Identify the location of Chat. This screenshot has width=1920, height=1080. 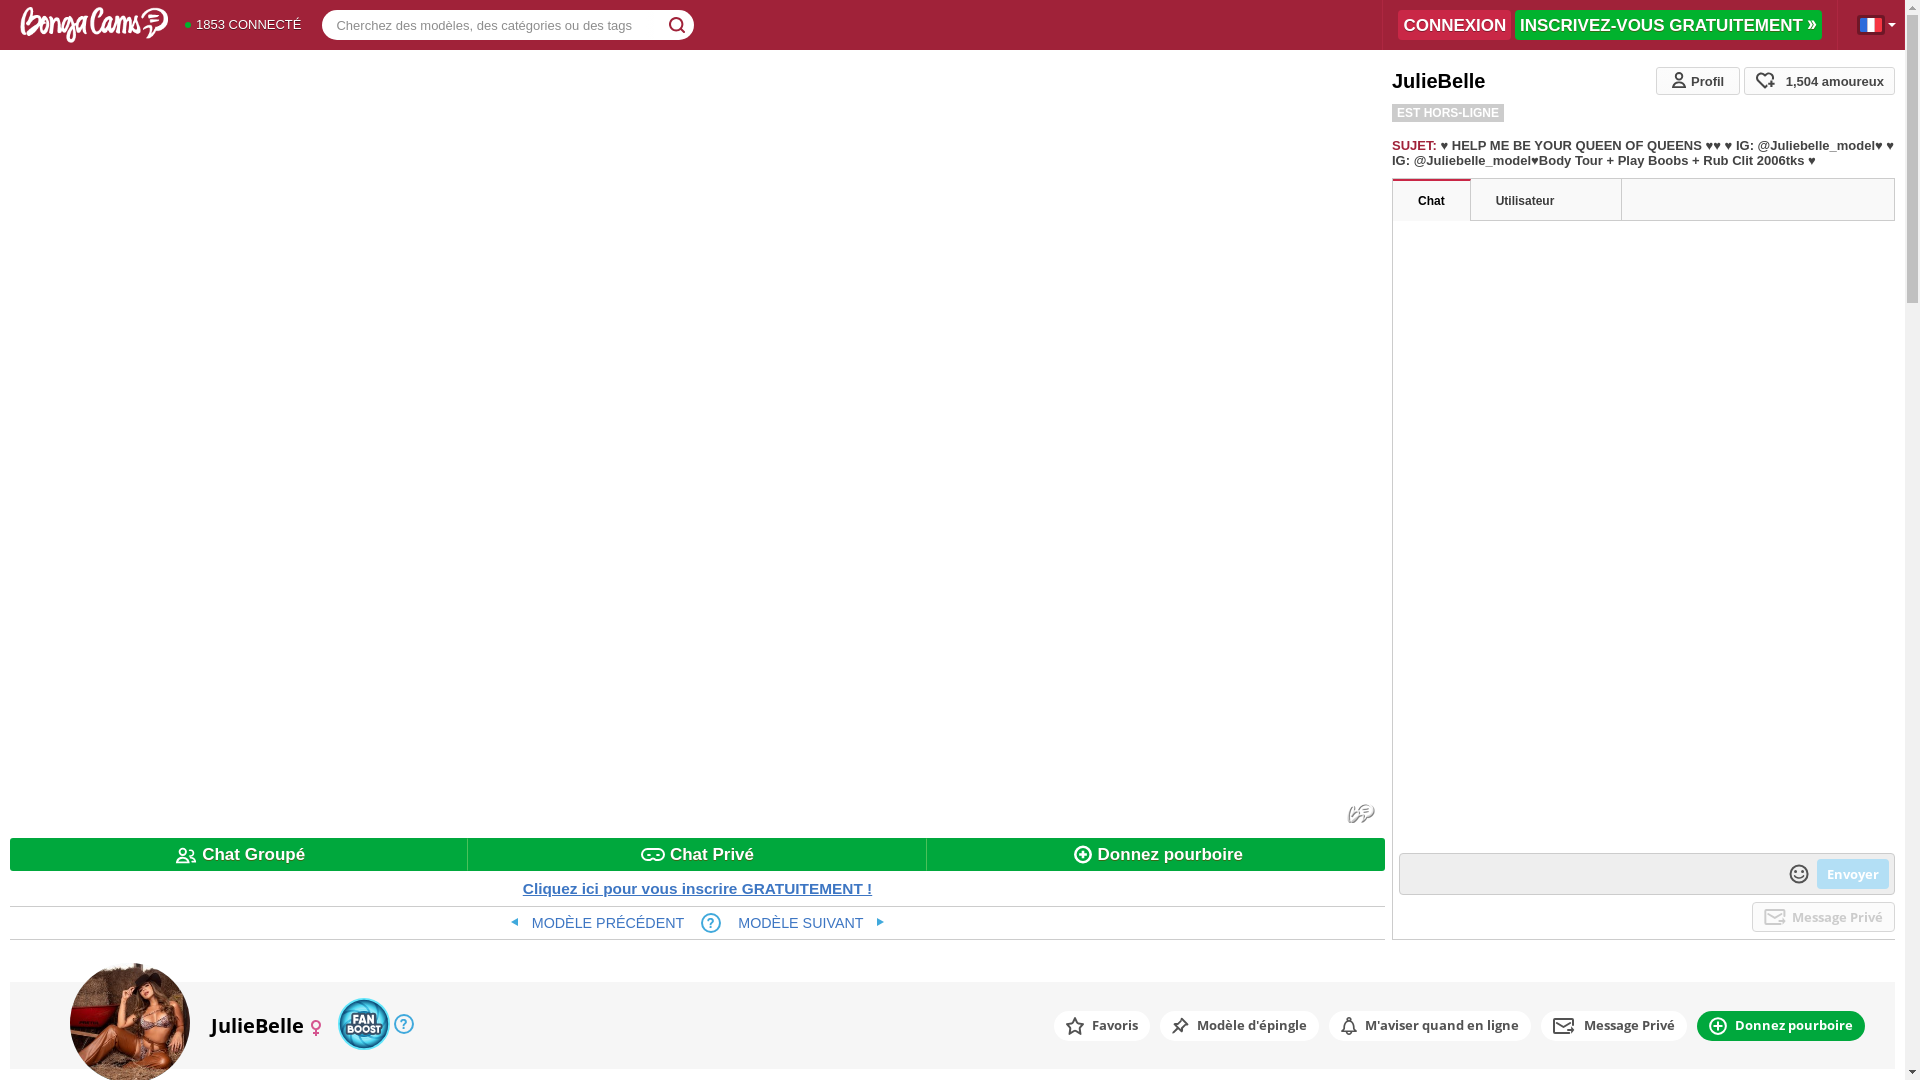
(1432, 201).